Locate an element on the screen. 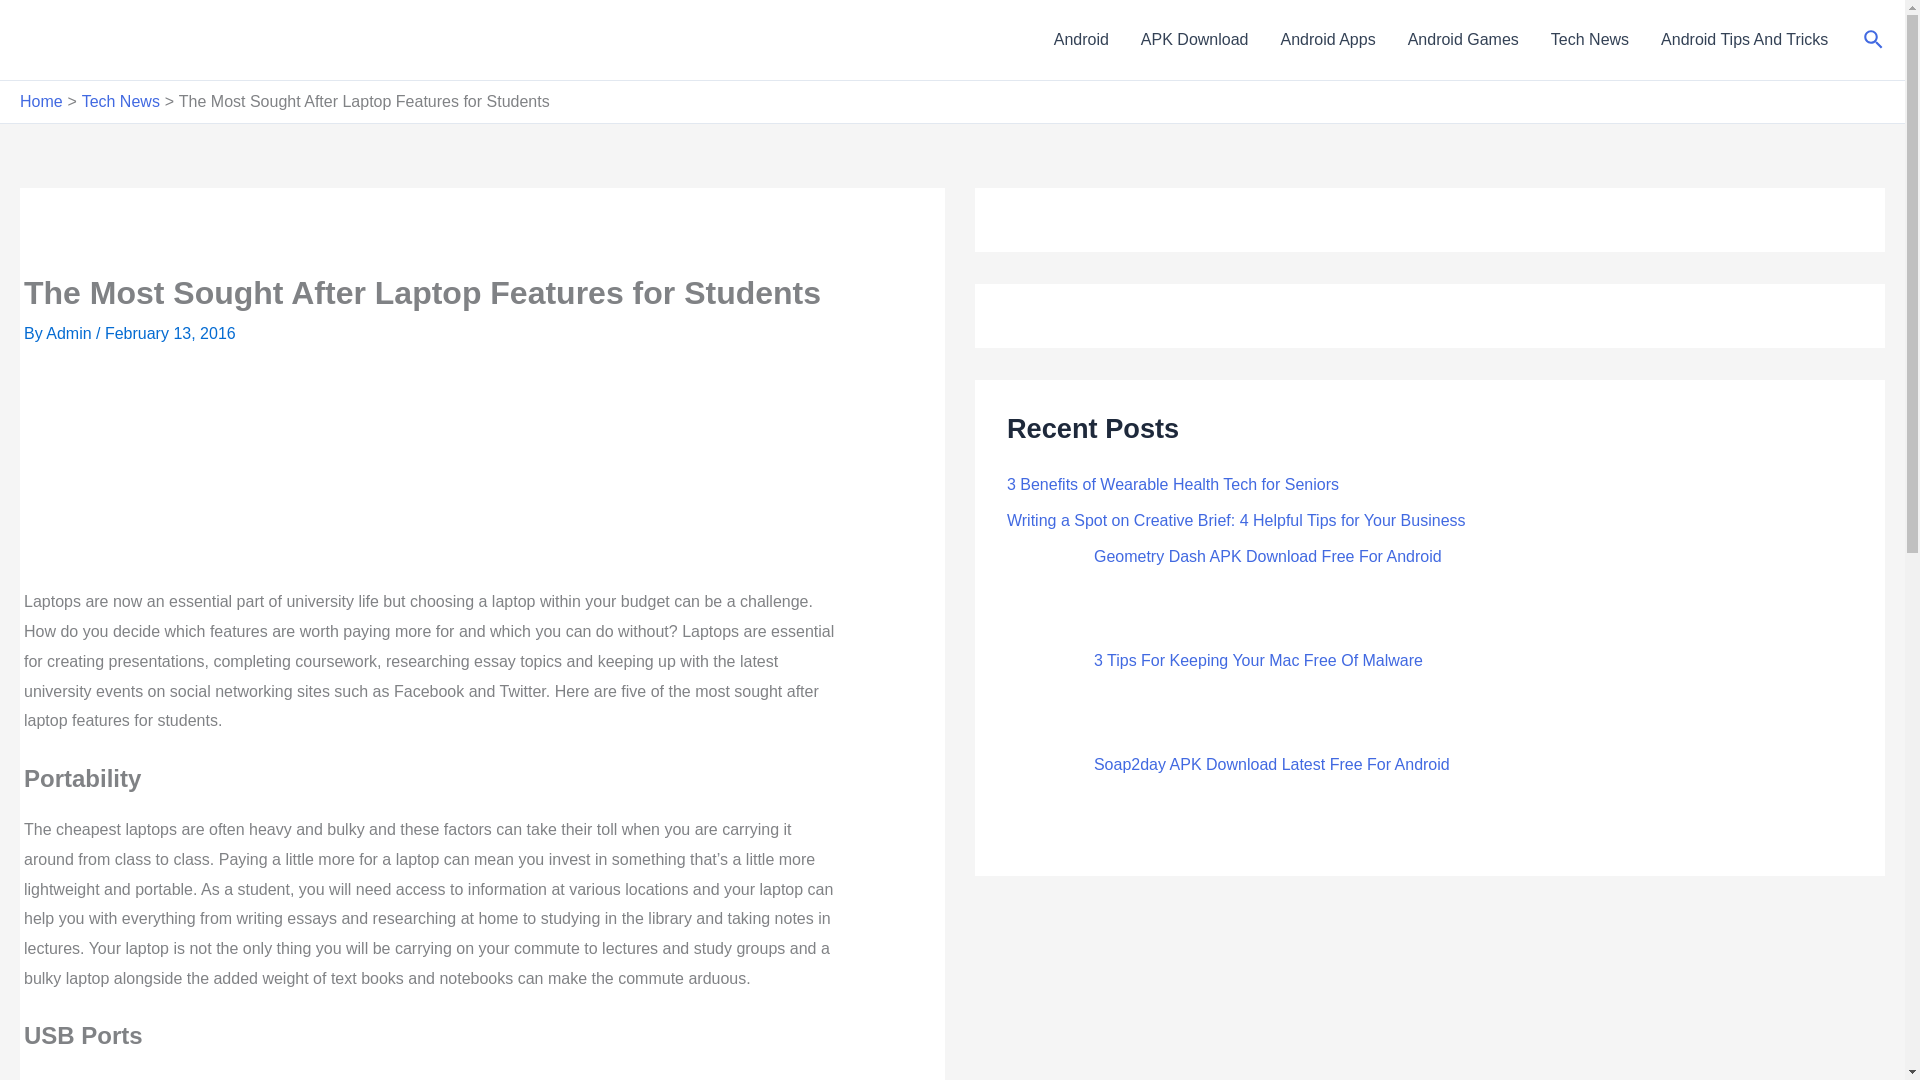 The width and height of the screenshot is (1920, 1080). Home is located at coordinates (41, 101).